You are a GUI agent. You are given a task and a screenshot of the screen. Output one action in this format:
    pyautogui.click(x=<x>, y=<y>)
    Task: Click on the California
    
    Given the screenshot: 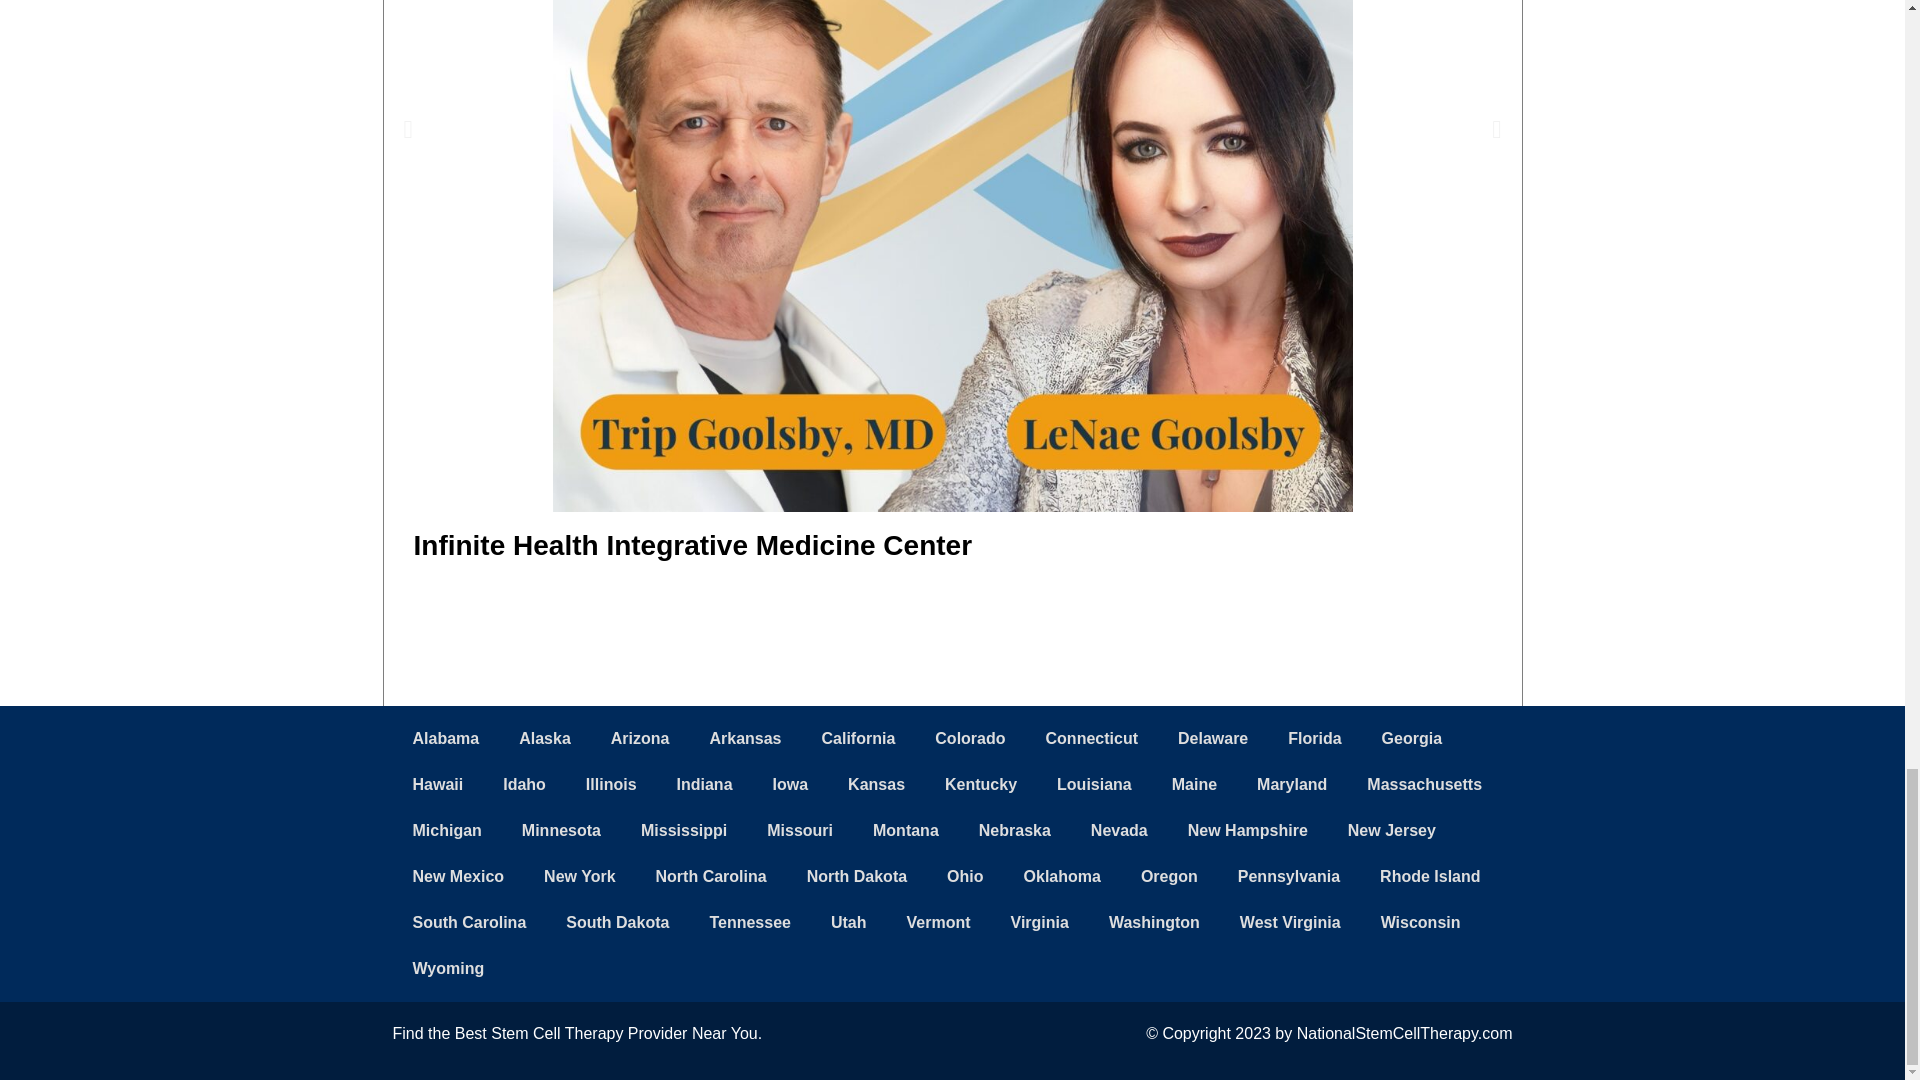 What is the action you would take?
    pyautogui.click(x=858, y=739)
    